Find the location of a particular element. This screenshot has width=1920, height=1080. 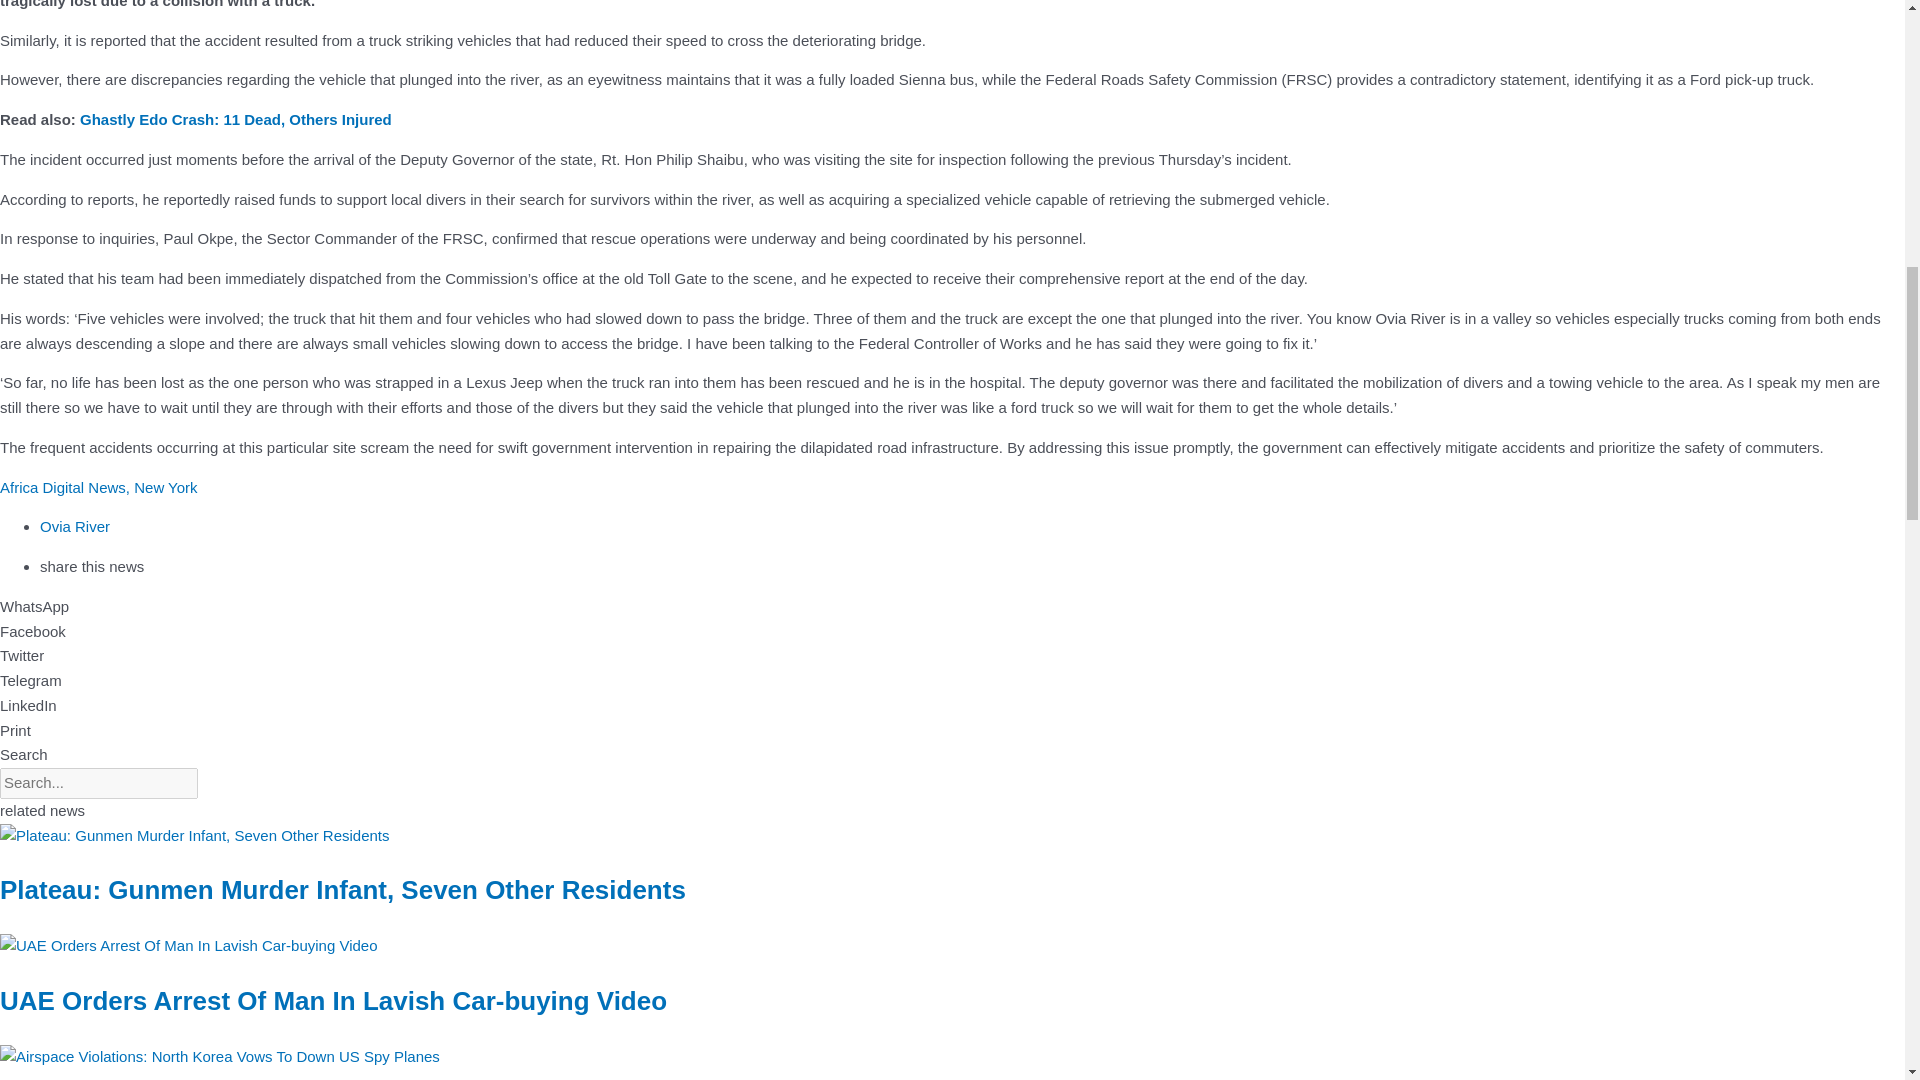

UAE Orders Arrest Of Man In Lavish Car-buying Video is located at coordinates (333, 1001).